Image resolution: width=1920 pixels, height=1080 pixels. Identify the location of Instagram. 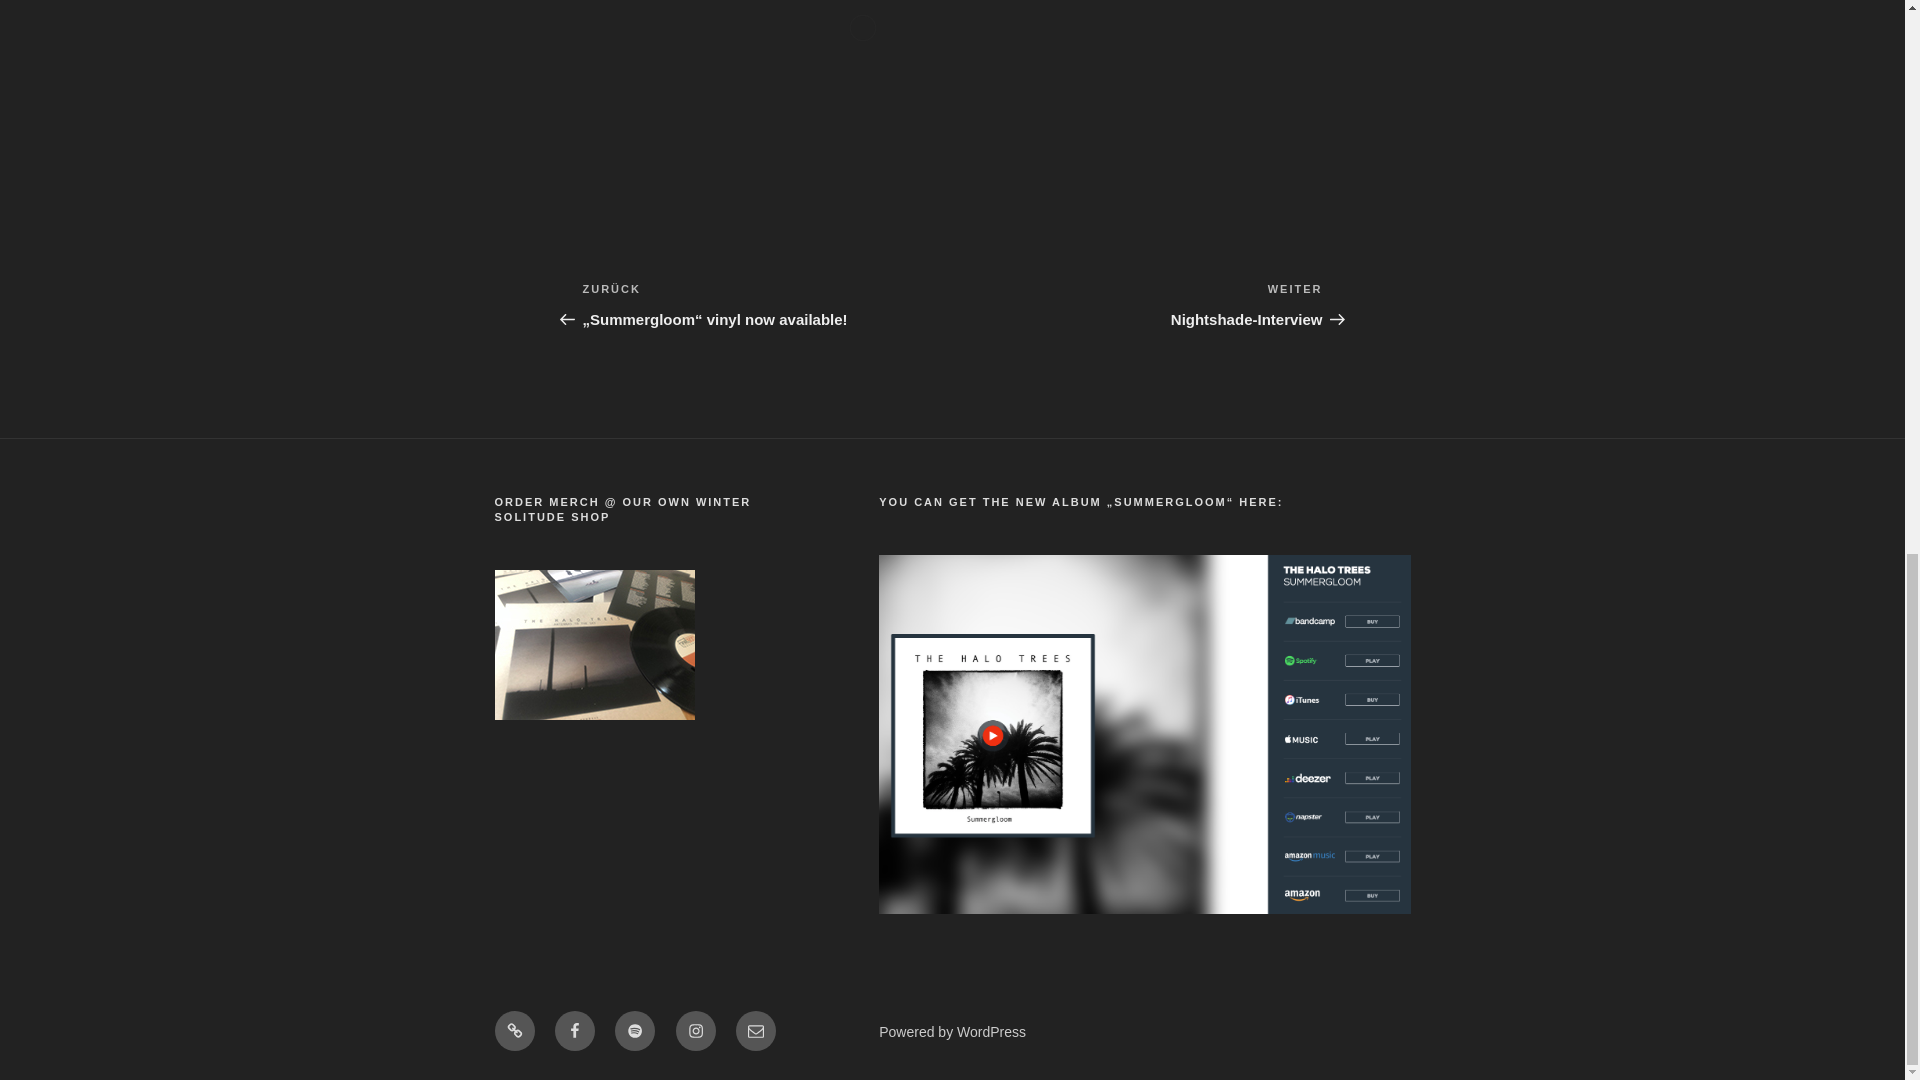
(696, 1030).